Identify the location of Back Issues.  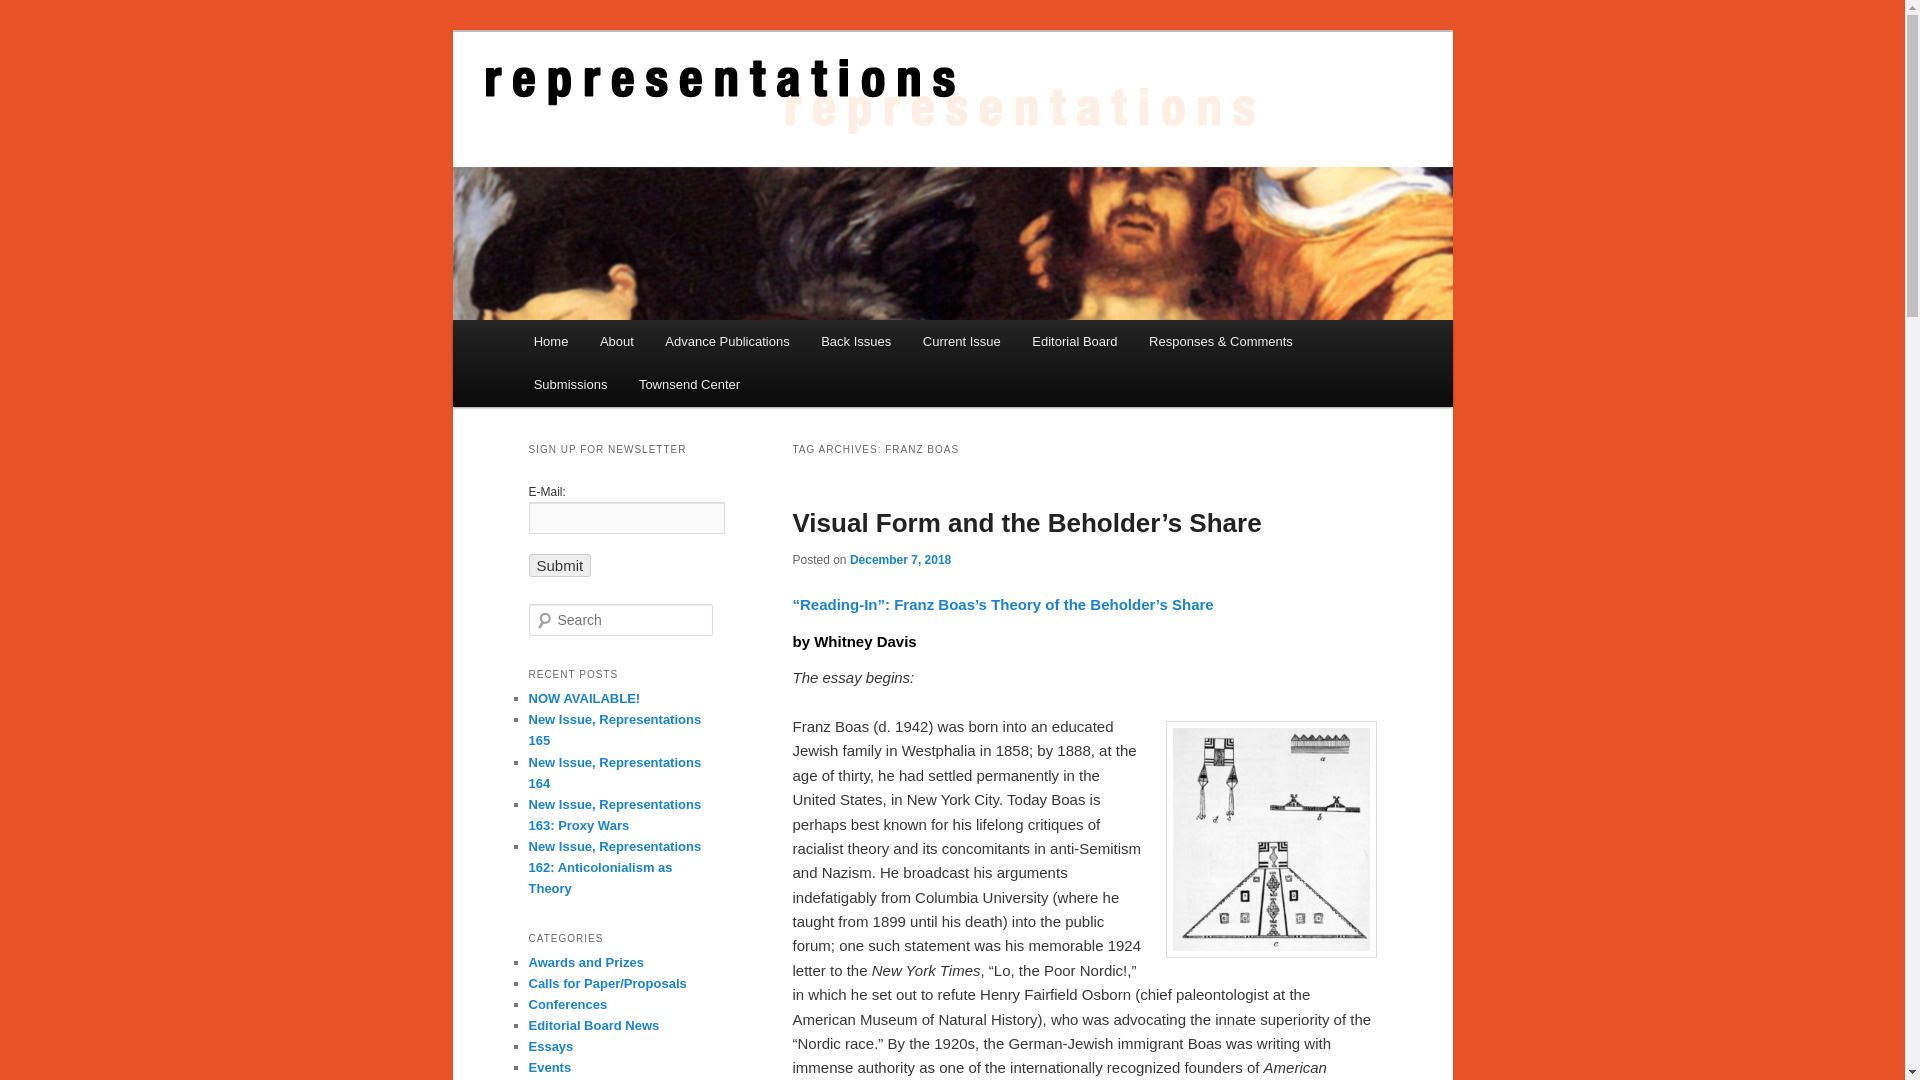
(855, 340).